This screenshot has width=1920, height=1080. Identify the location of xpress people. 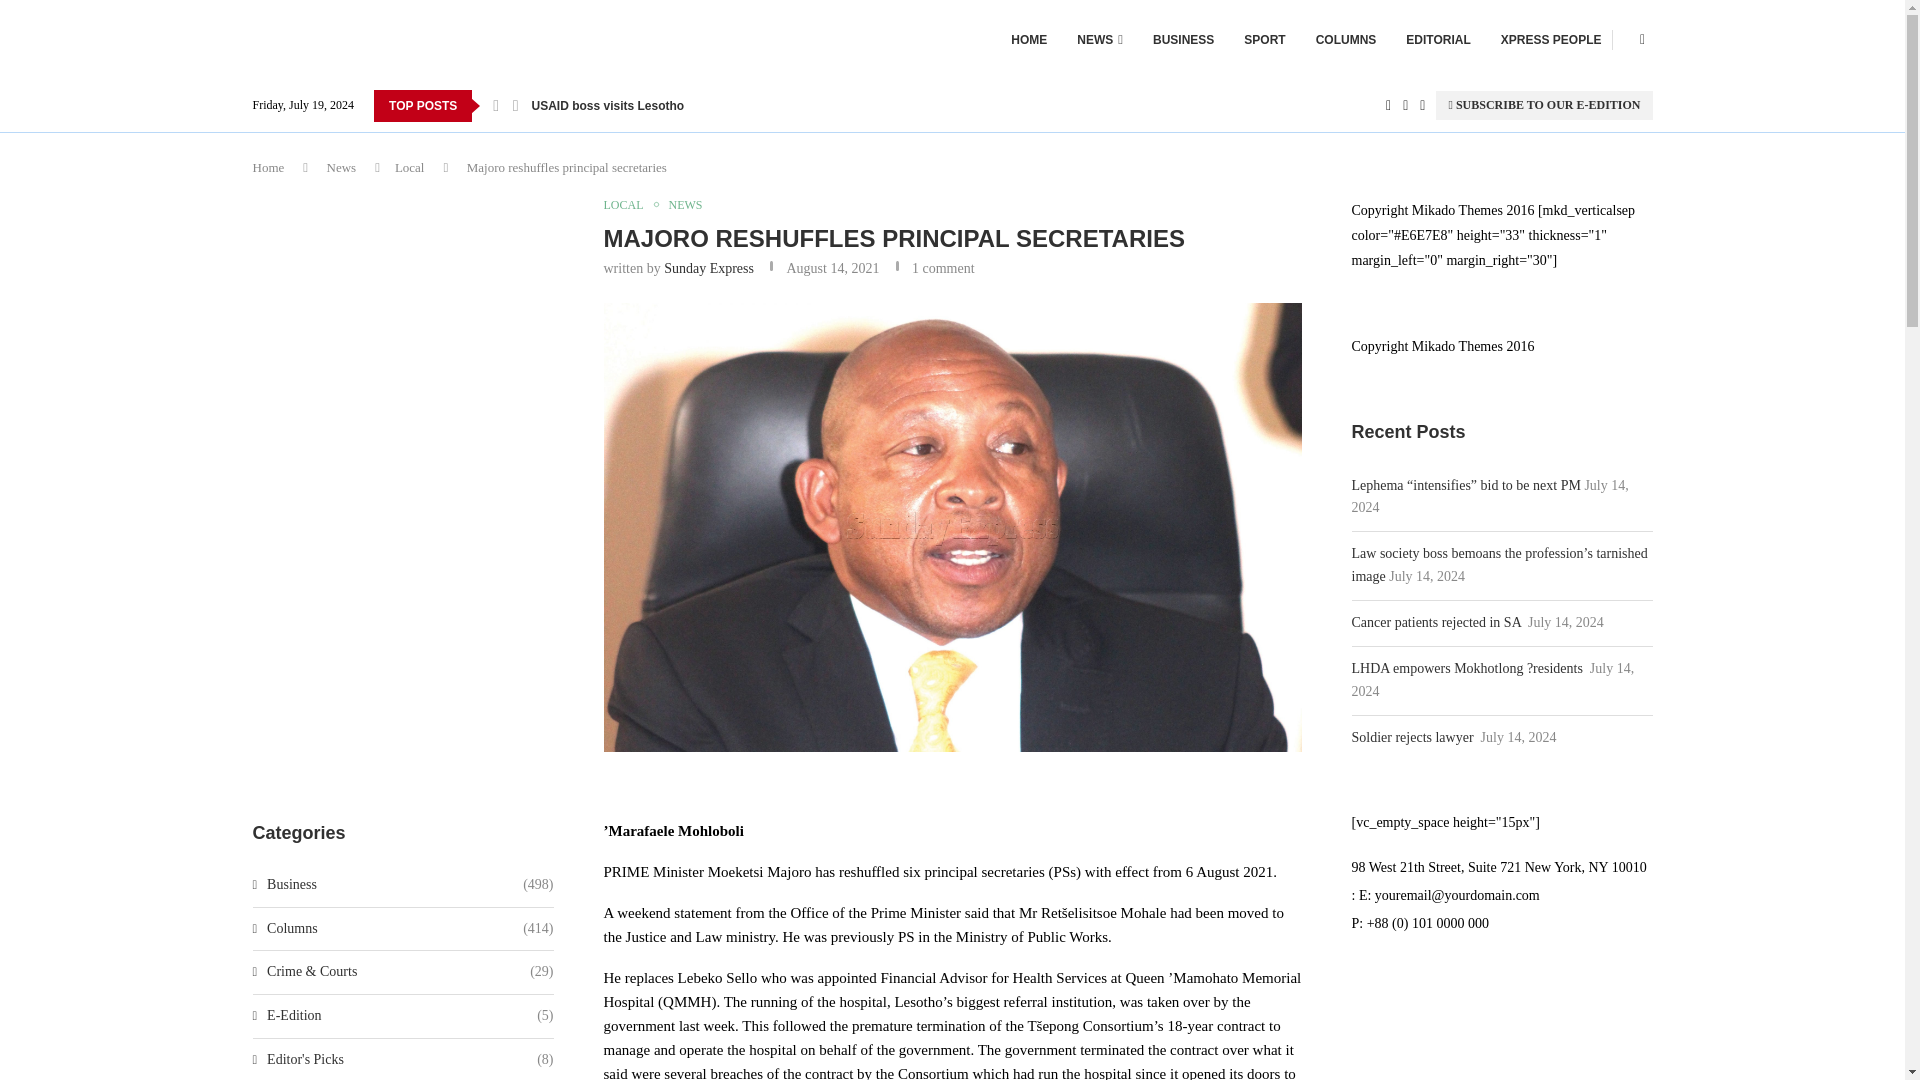
(1551, 40).